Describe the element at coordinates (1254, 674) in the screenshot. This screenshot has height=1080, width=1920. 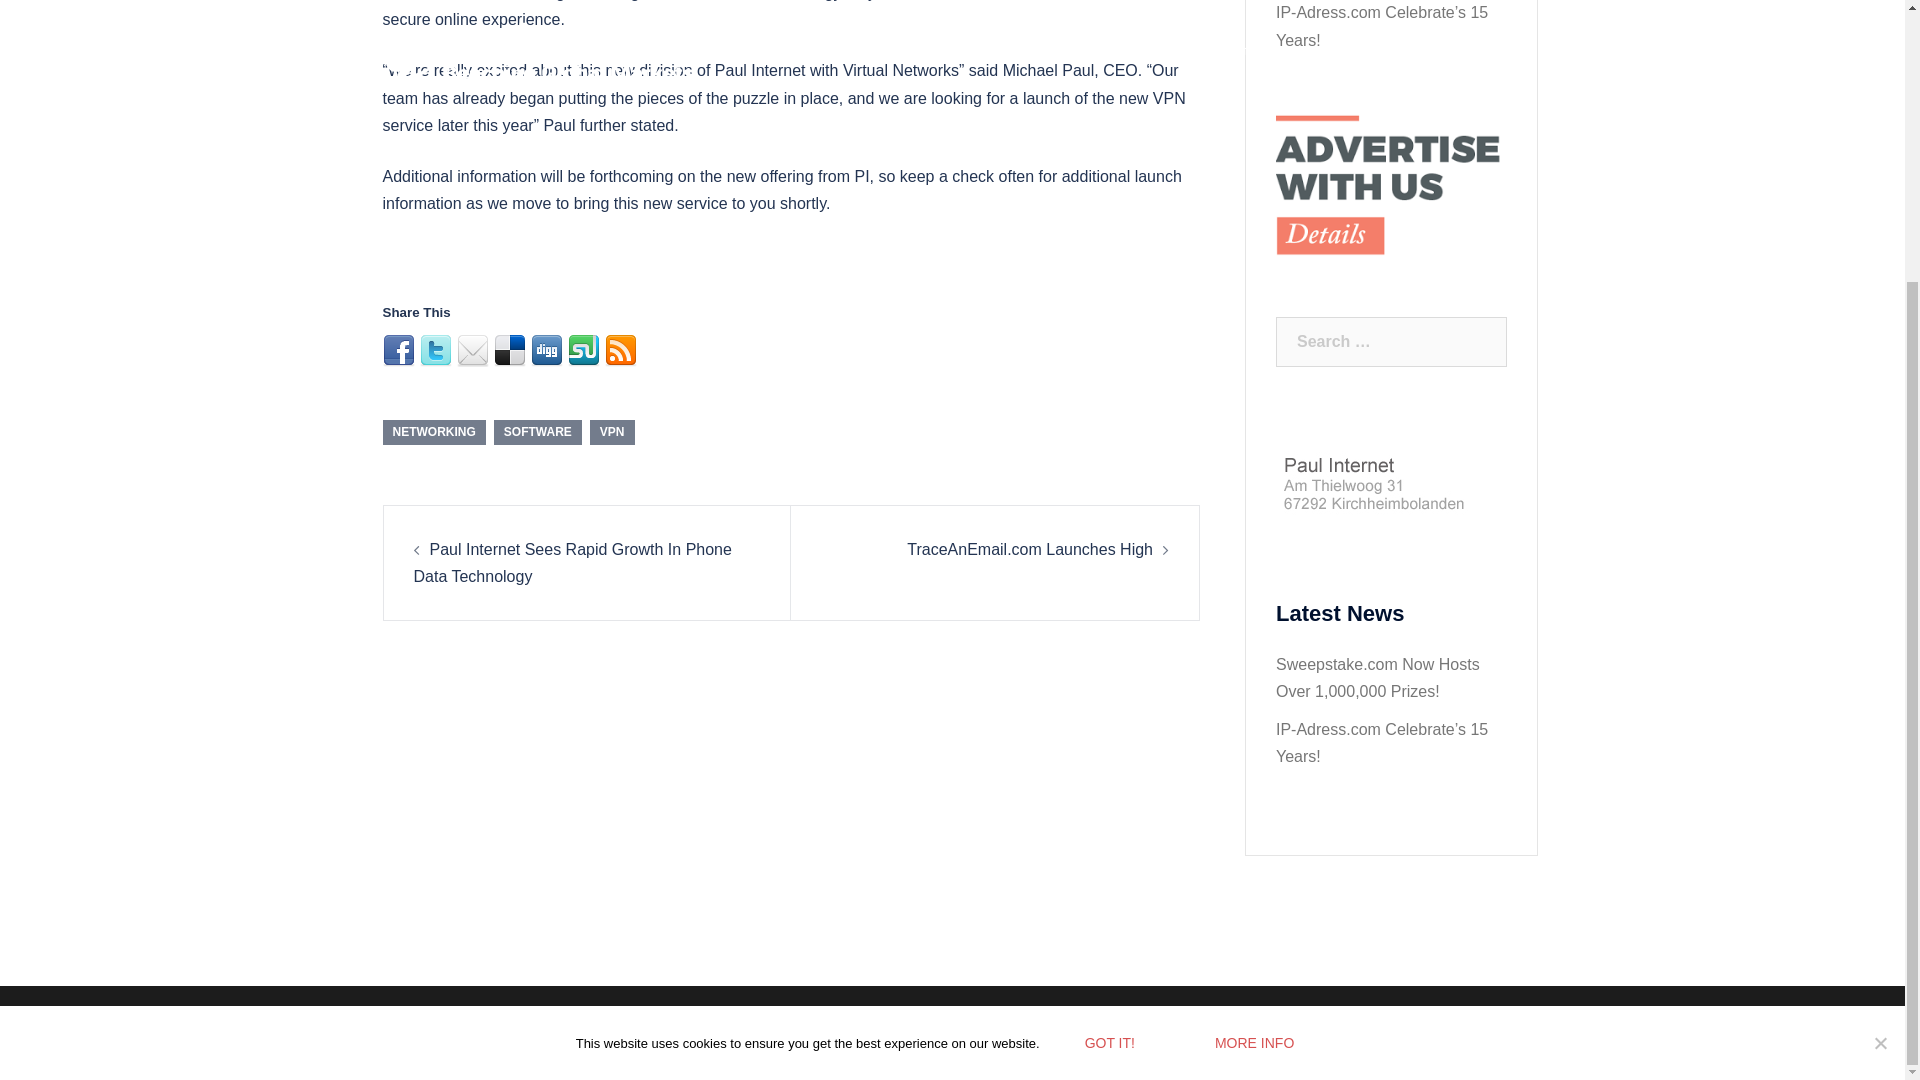
I see `MORE INFO` at that location.